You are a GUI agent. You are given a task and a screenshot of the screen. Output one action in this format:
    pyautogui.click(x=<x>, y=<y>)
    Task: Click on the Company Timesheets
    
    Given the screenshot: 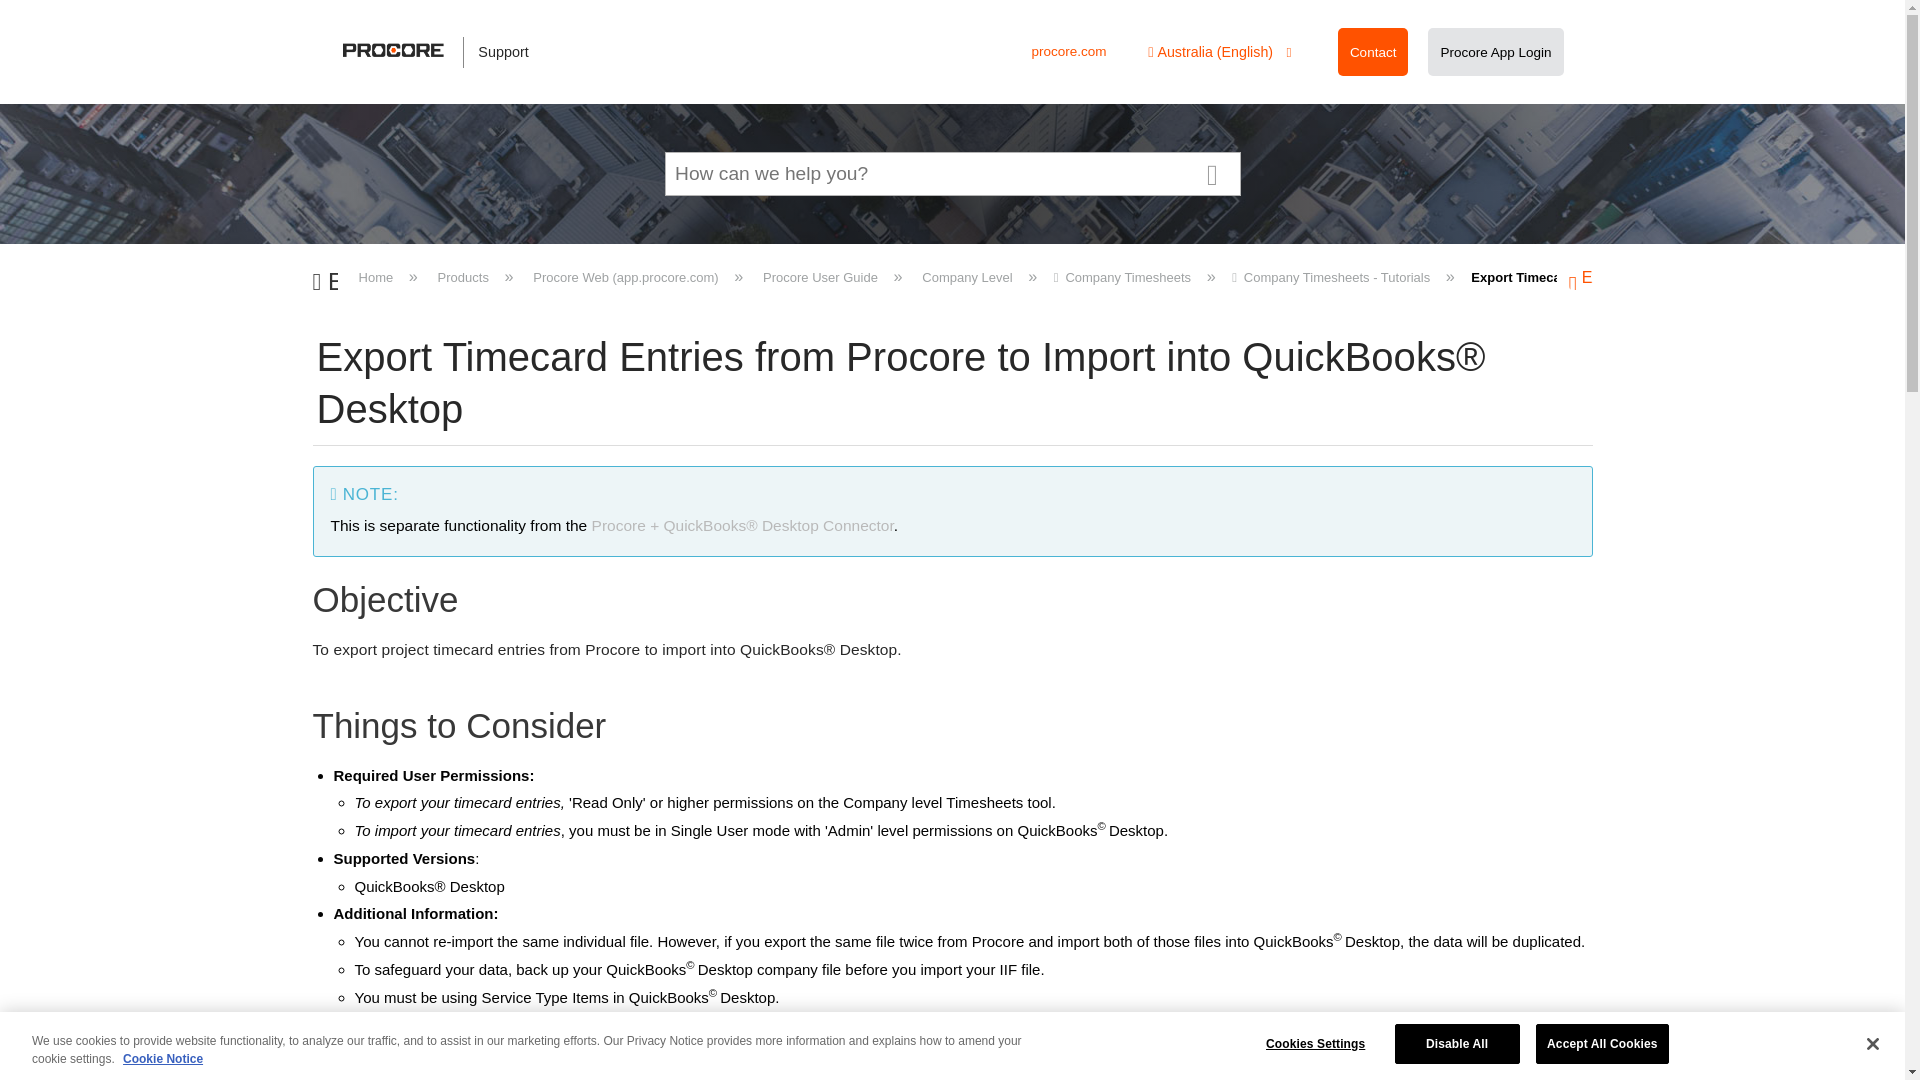 What is the action you would take?
    pyautogui.click(x=1124, y=278)
    